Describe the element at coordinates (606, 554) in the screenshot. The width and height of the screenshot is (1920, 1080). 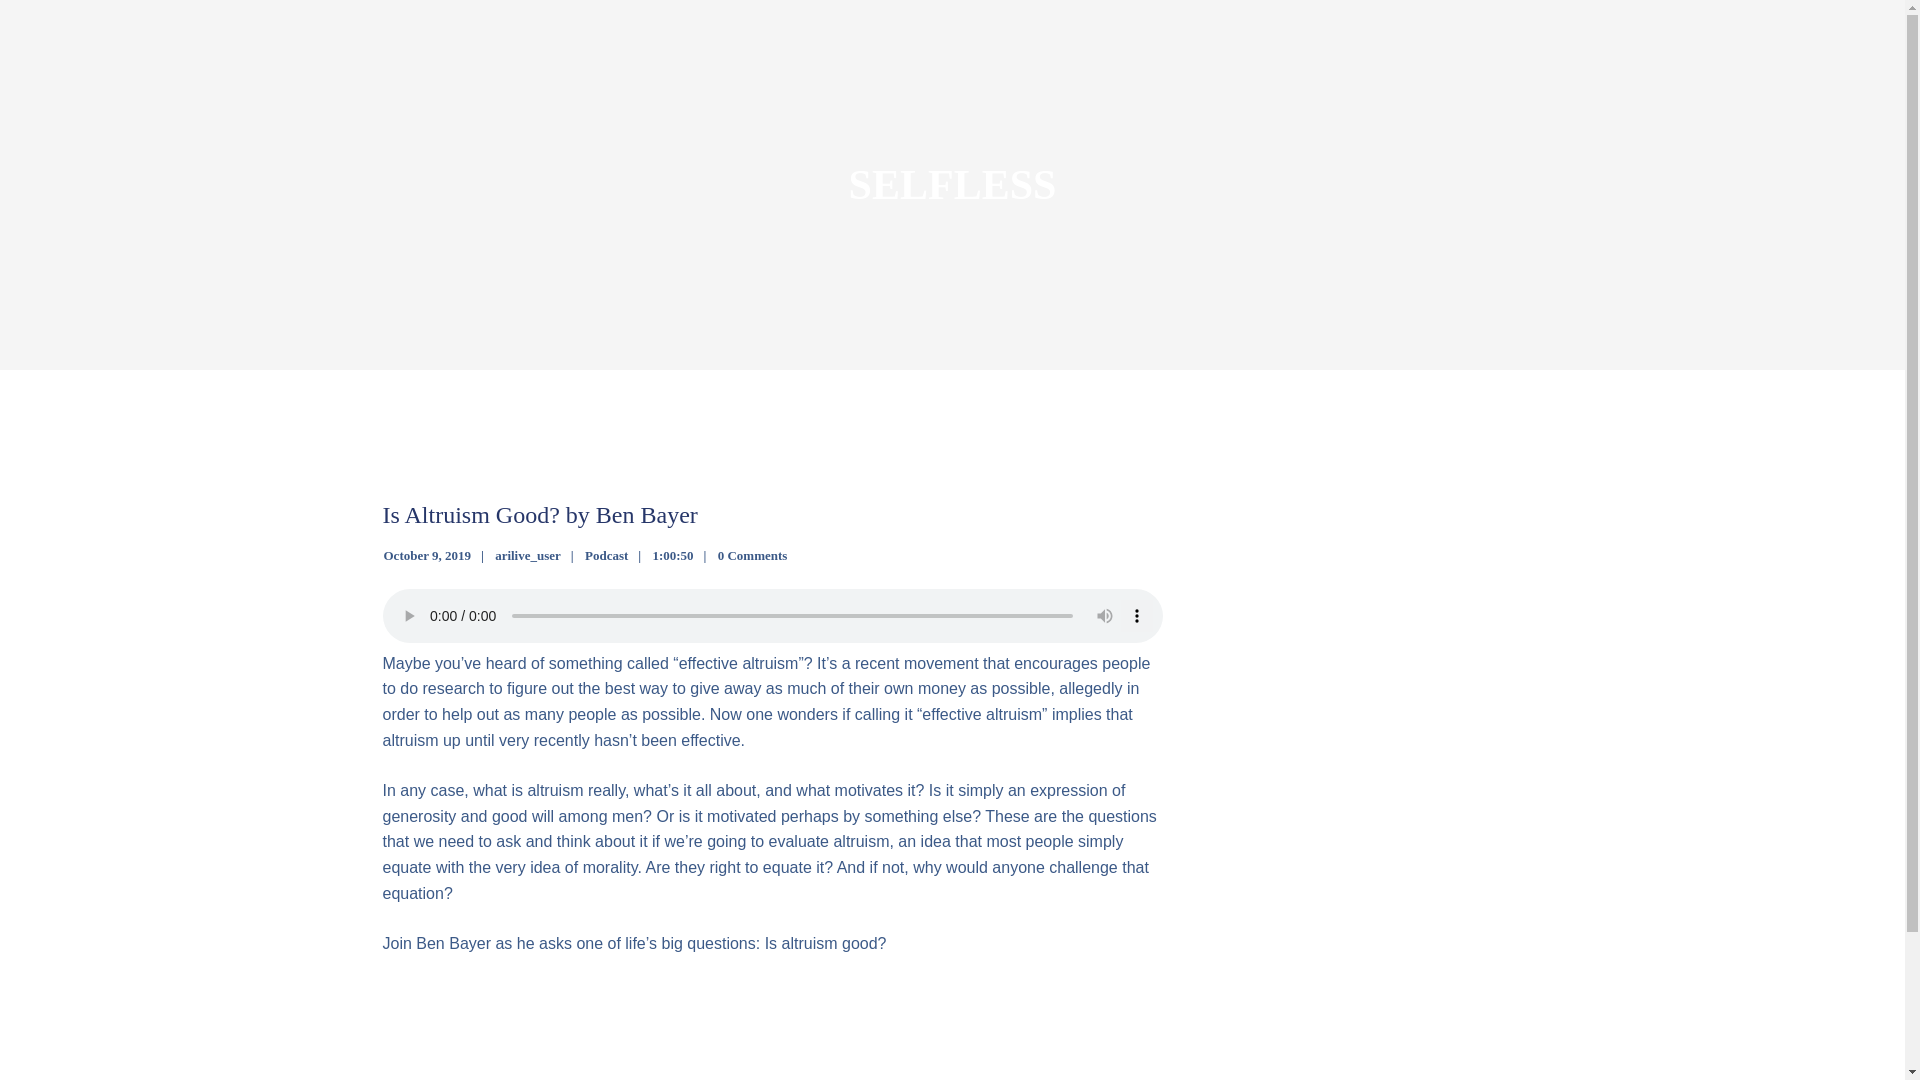
I see `Podcast` at that location.